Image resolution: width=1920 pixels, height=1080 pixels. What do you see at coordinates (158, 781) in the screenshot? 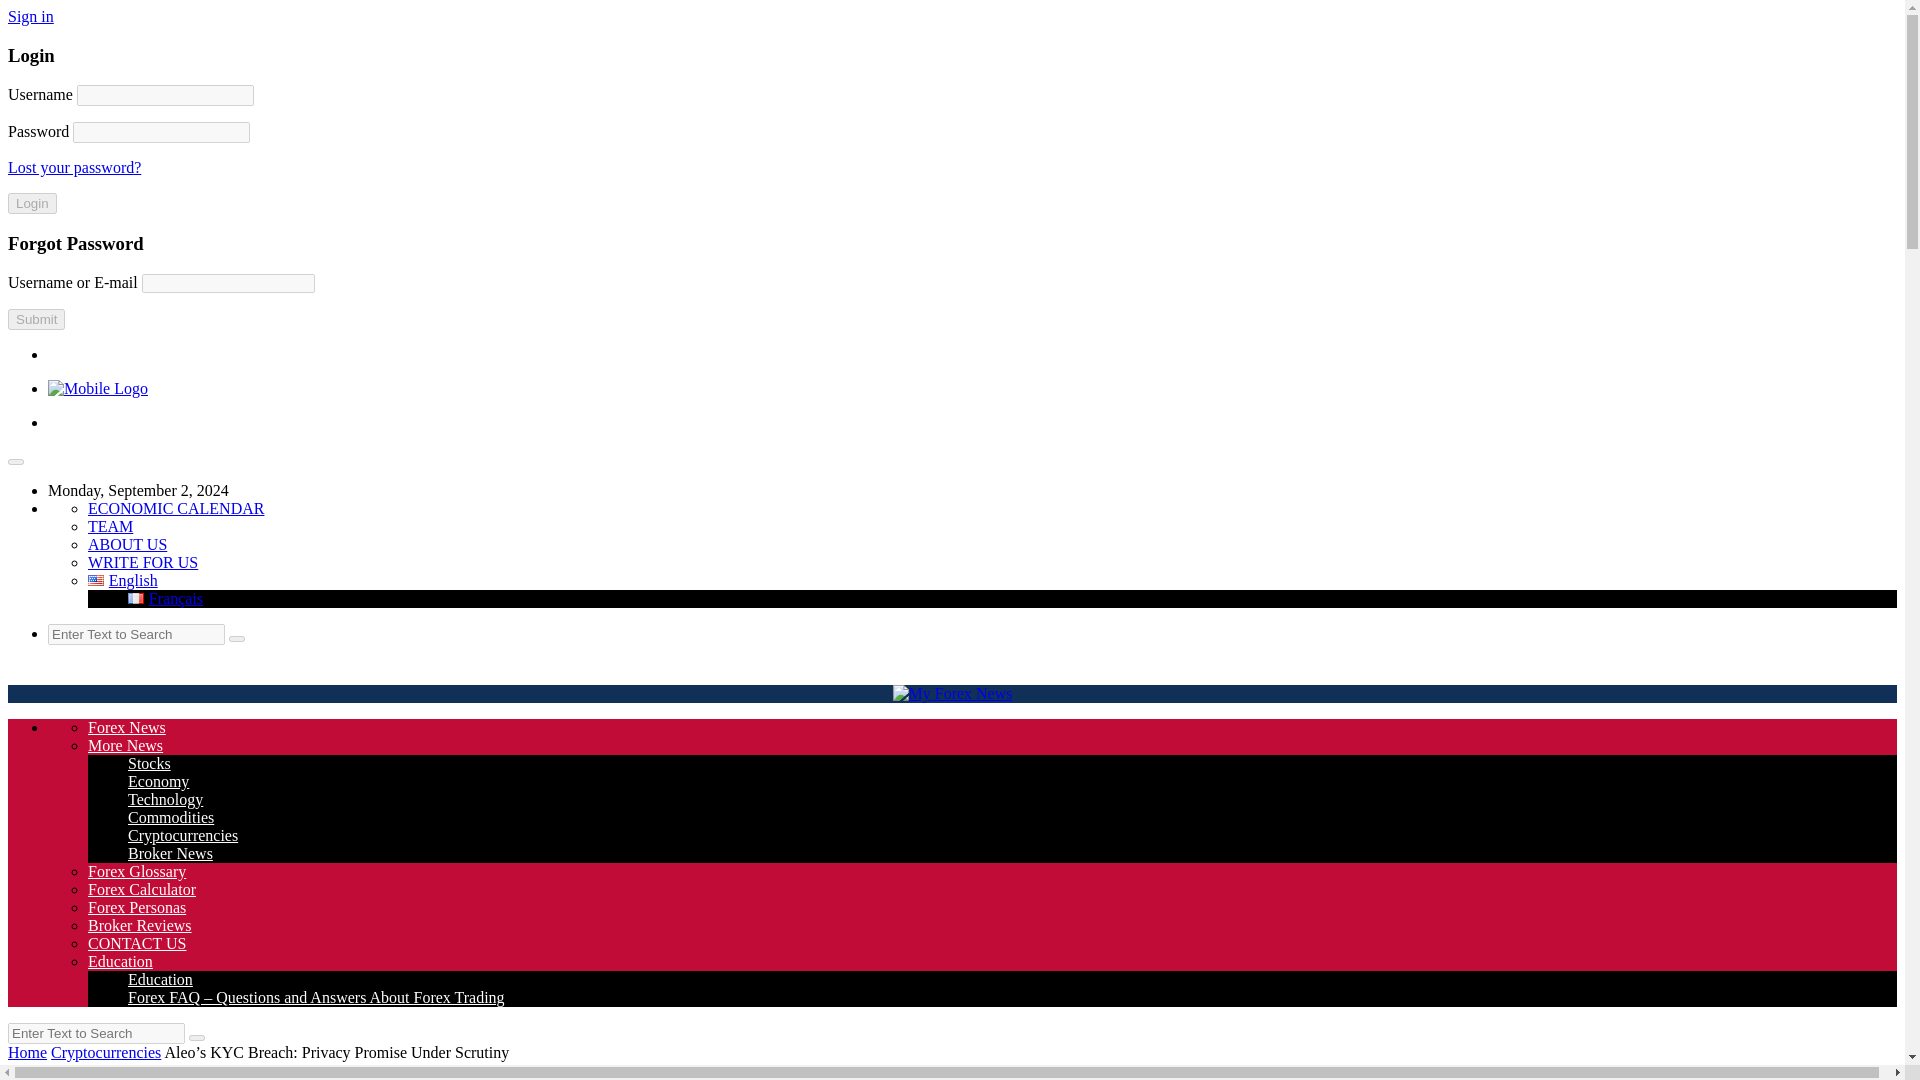
I see `Economy` at bounding box center [158, 781].